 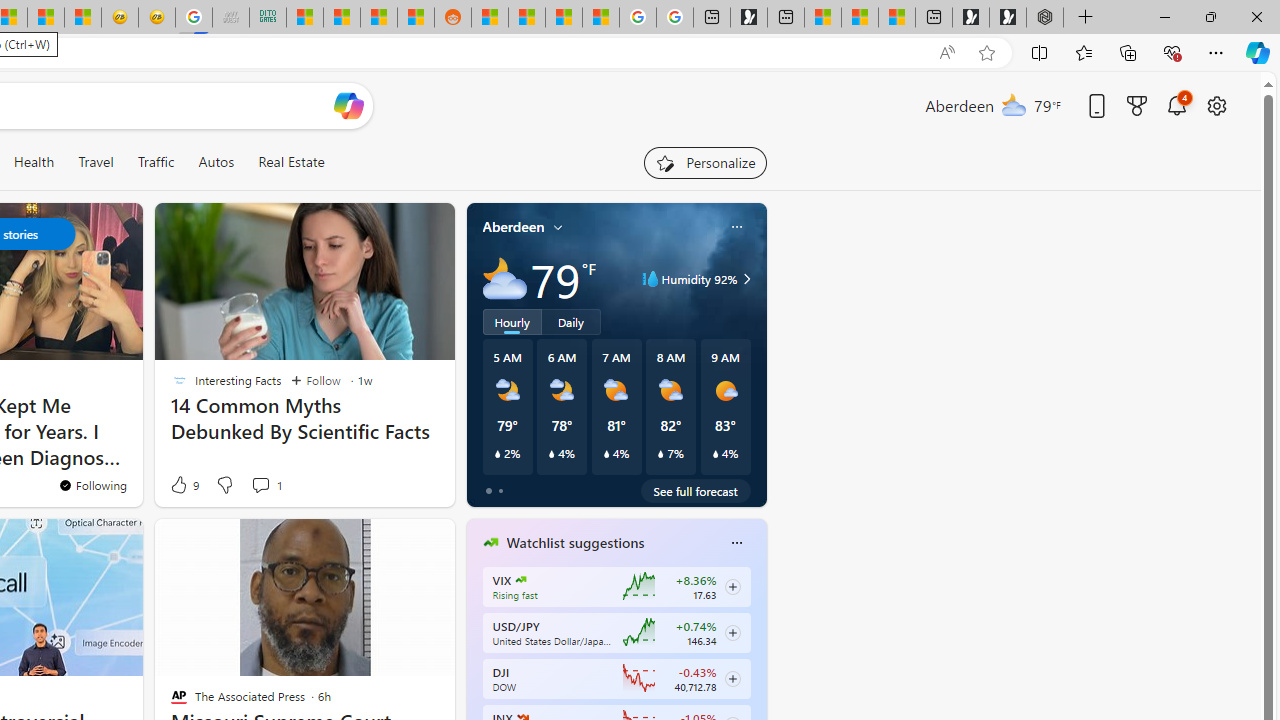 I want to click on You're following FOX News, so click(x=390, y=490).